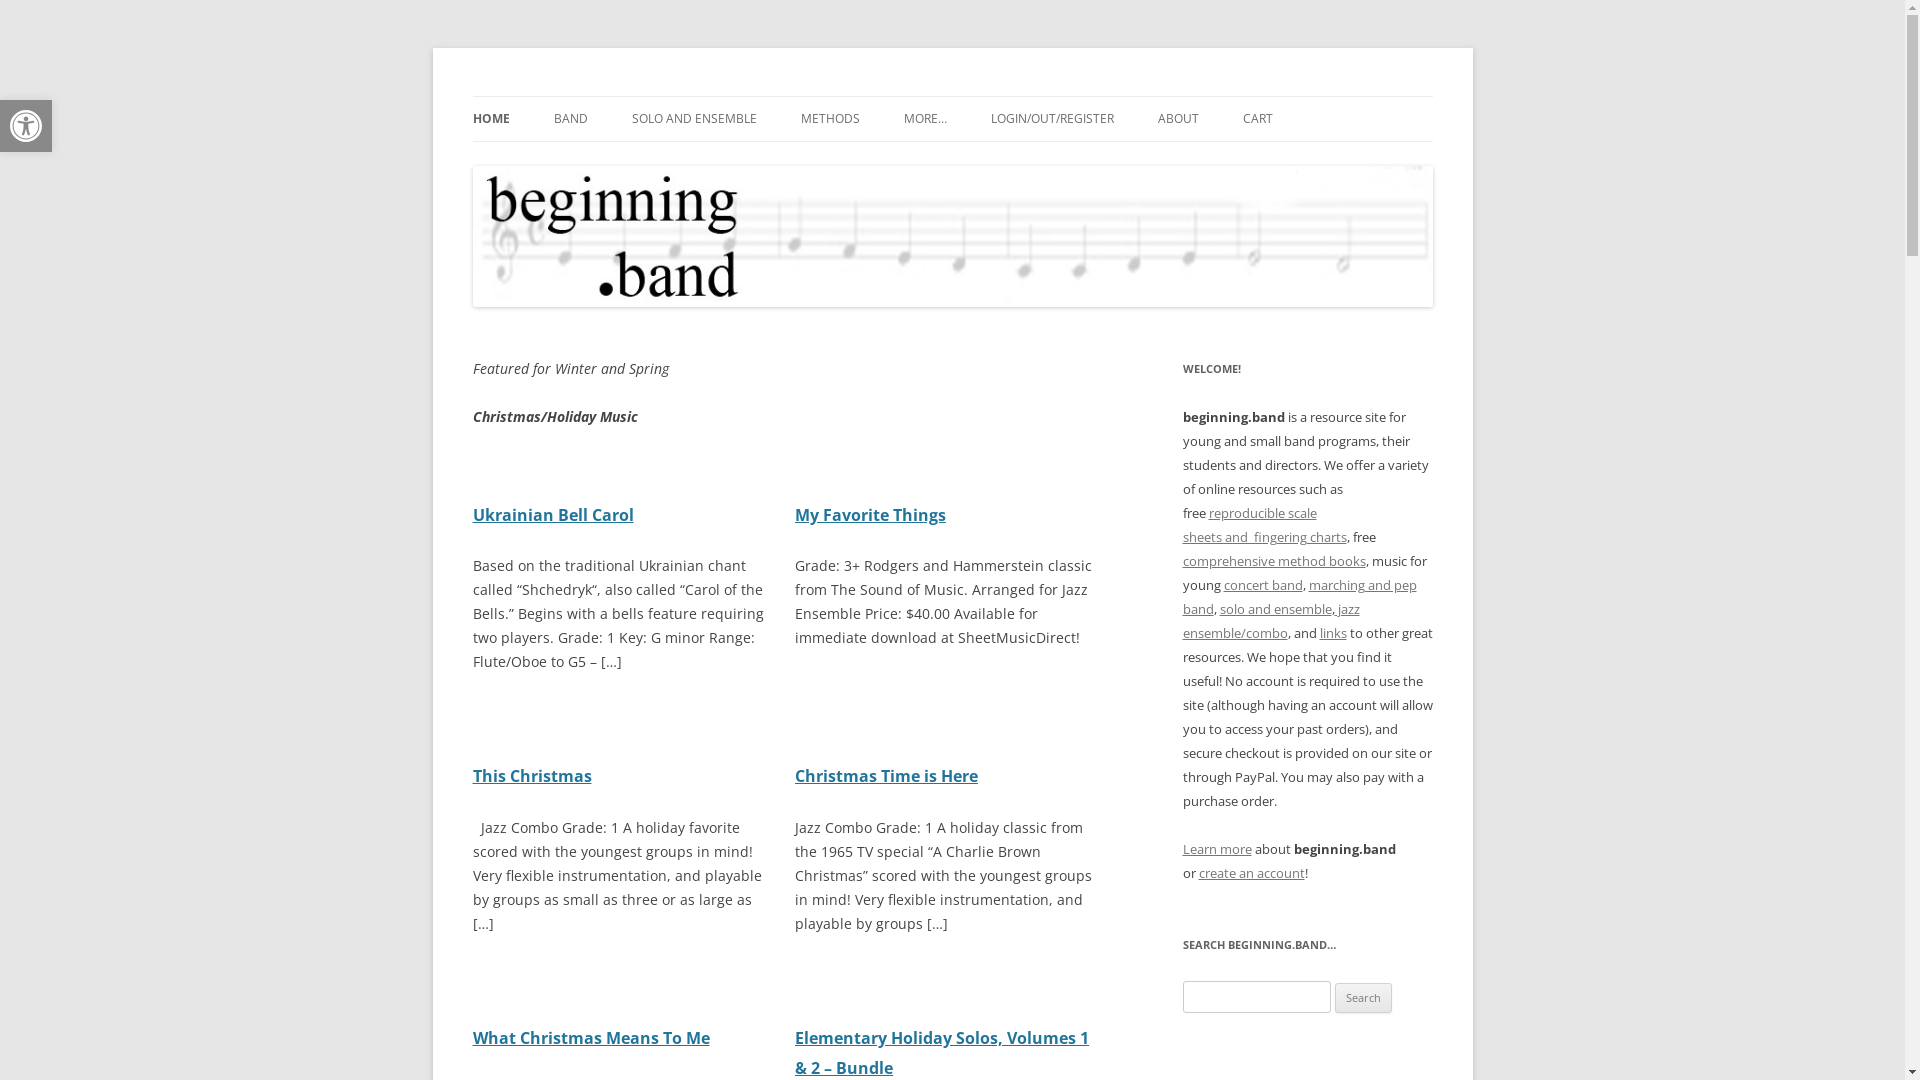  What do you see at coordinates (552, 515) in the screenshot?
I see `Ukrainian Bell Carol` at bounding box center [552, 515].